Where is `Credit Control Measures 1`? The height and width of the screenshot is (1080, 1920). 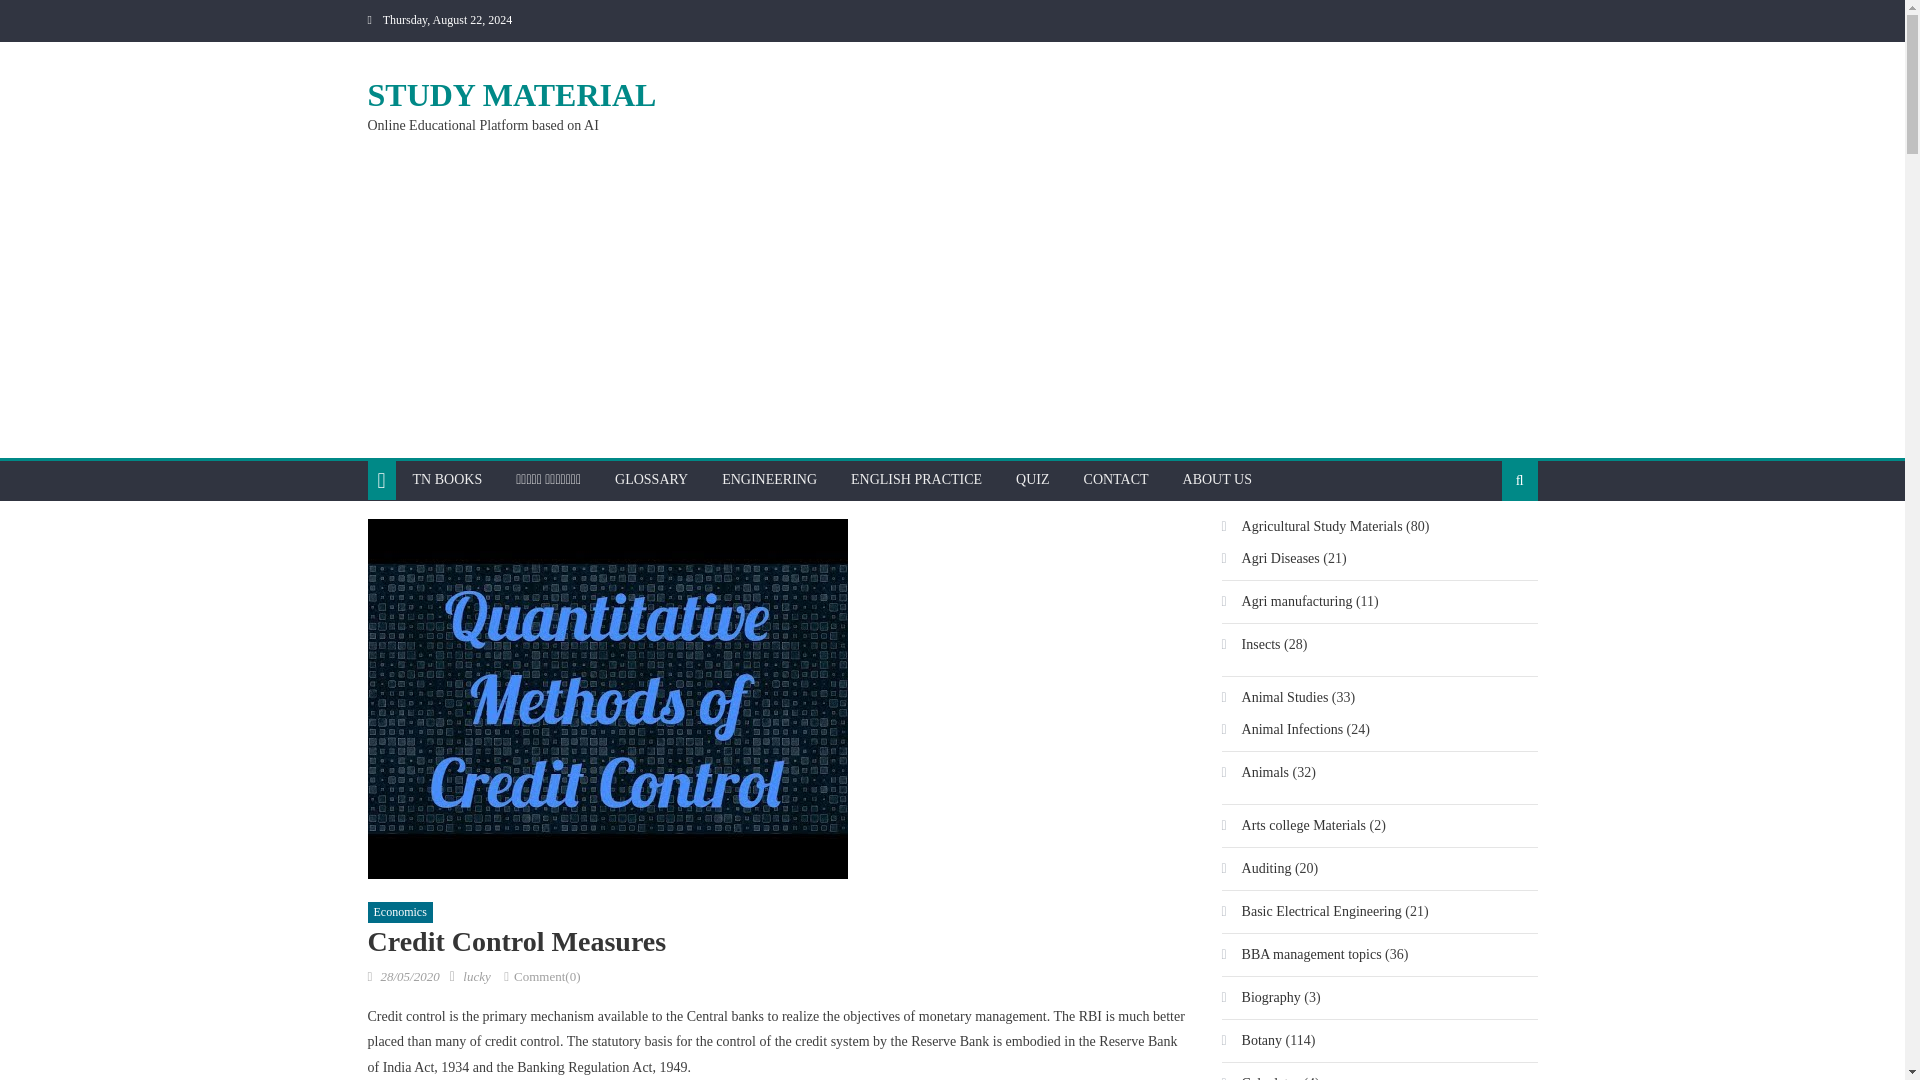
Credit Control Measures 1 is located at coordinates (608, 699).